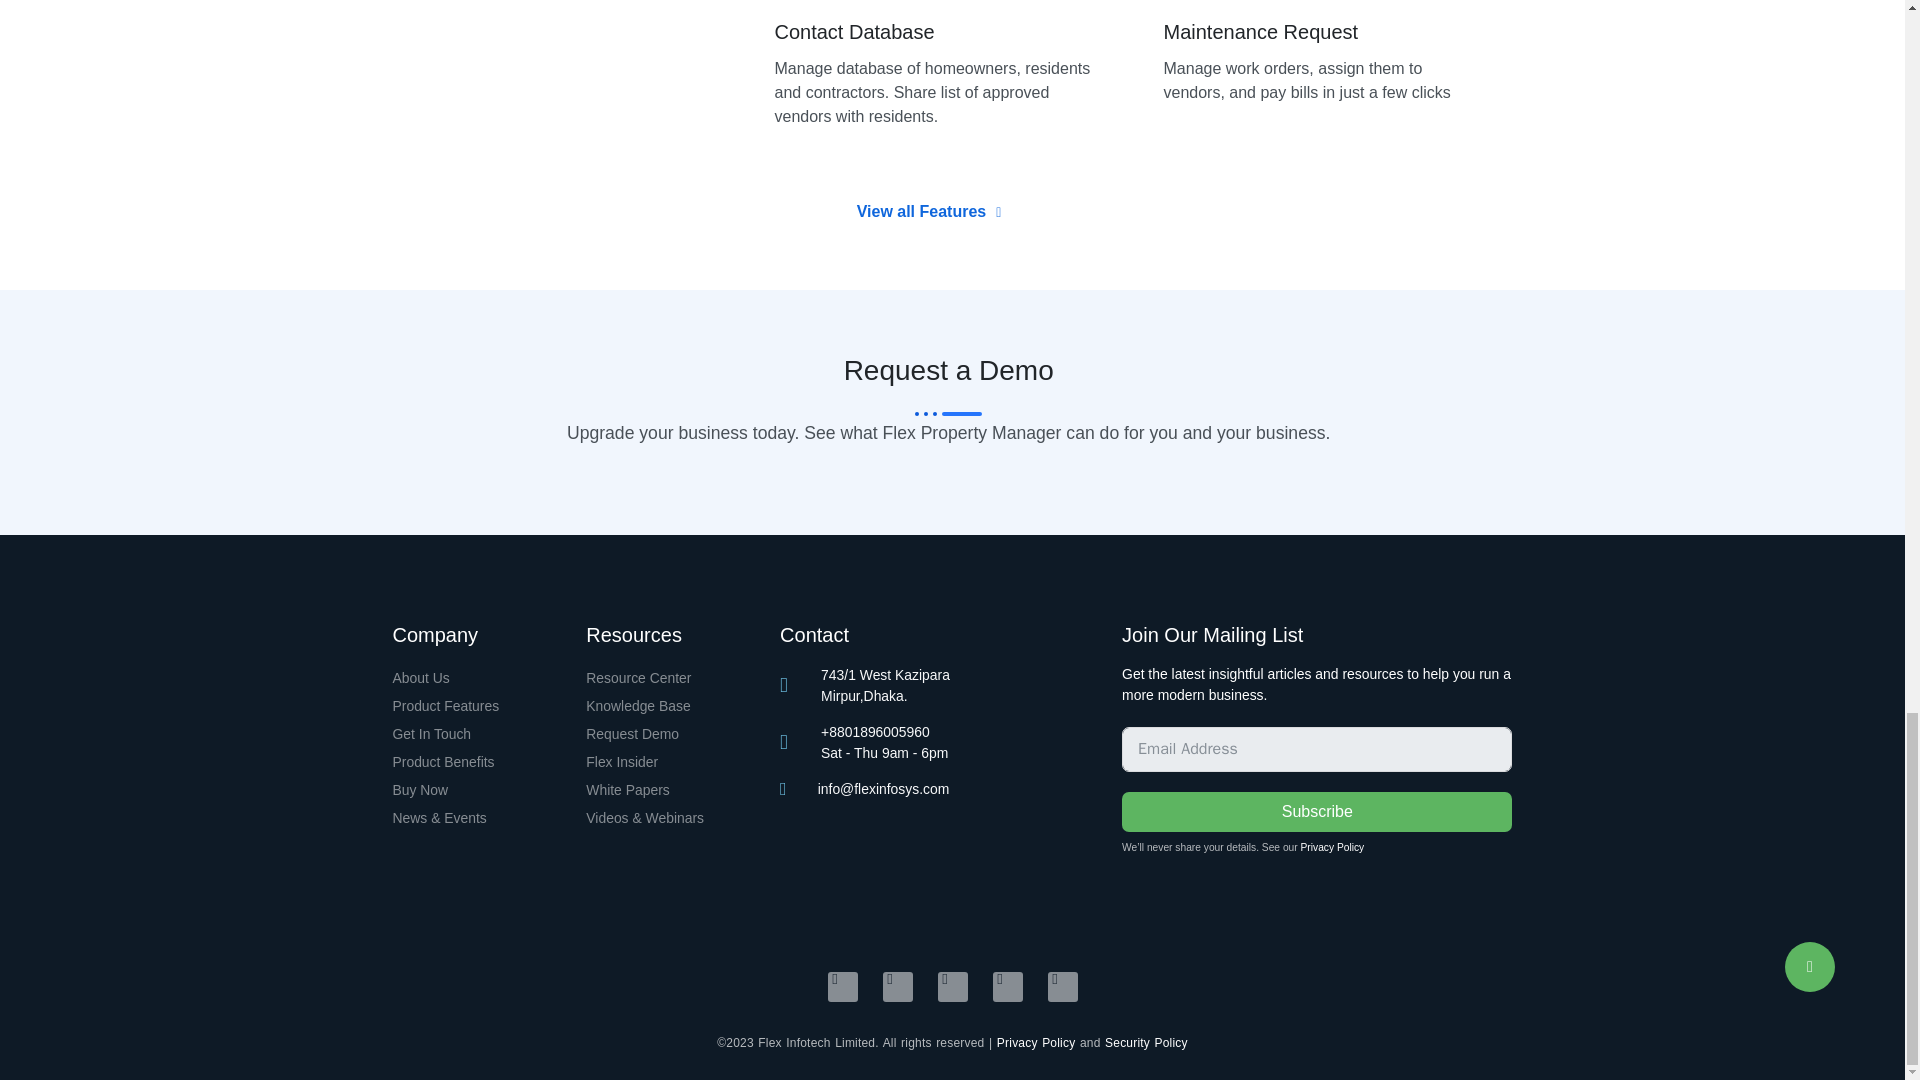  I want to click on Product Features, so click(478, 707).